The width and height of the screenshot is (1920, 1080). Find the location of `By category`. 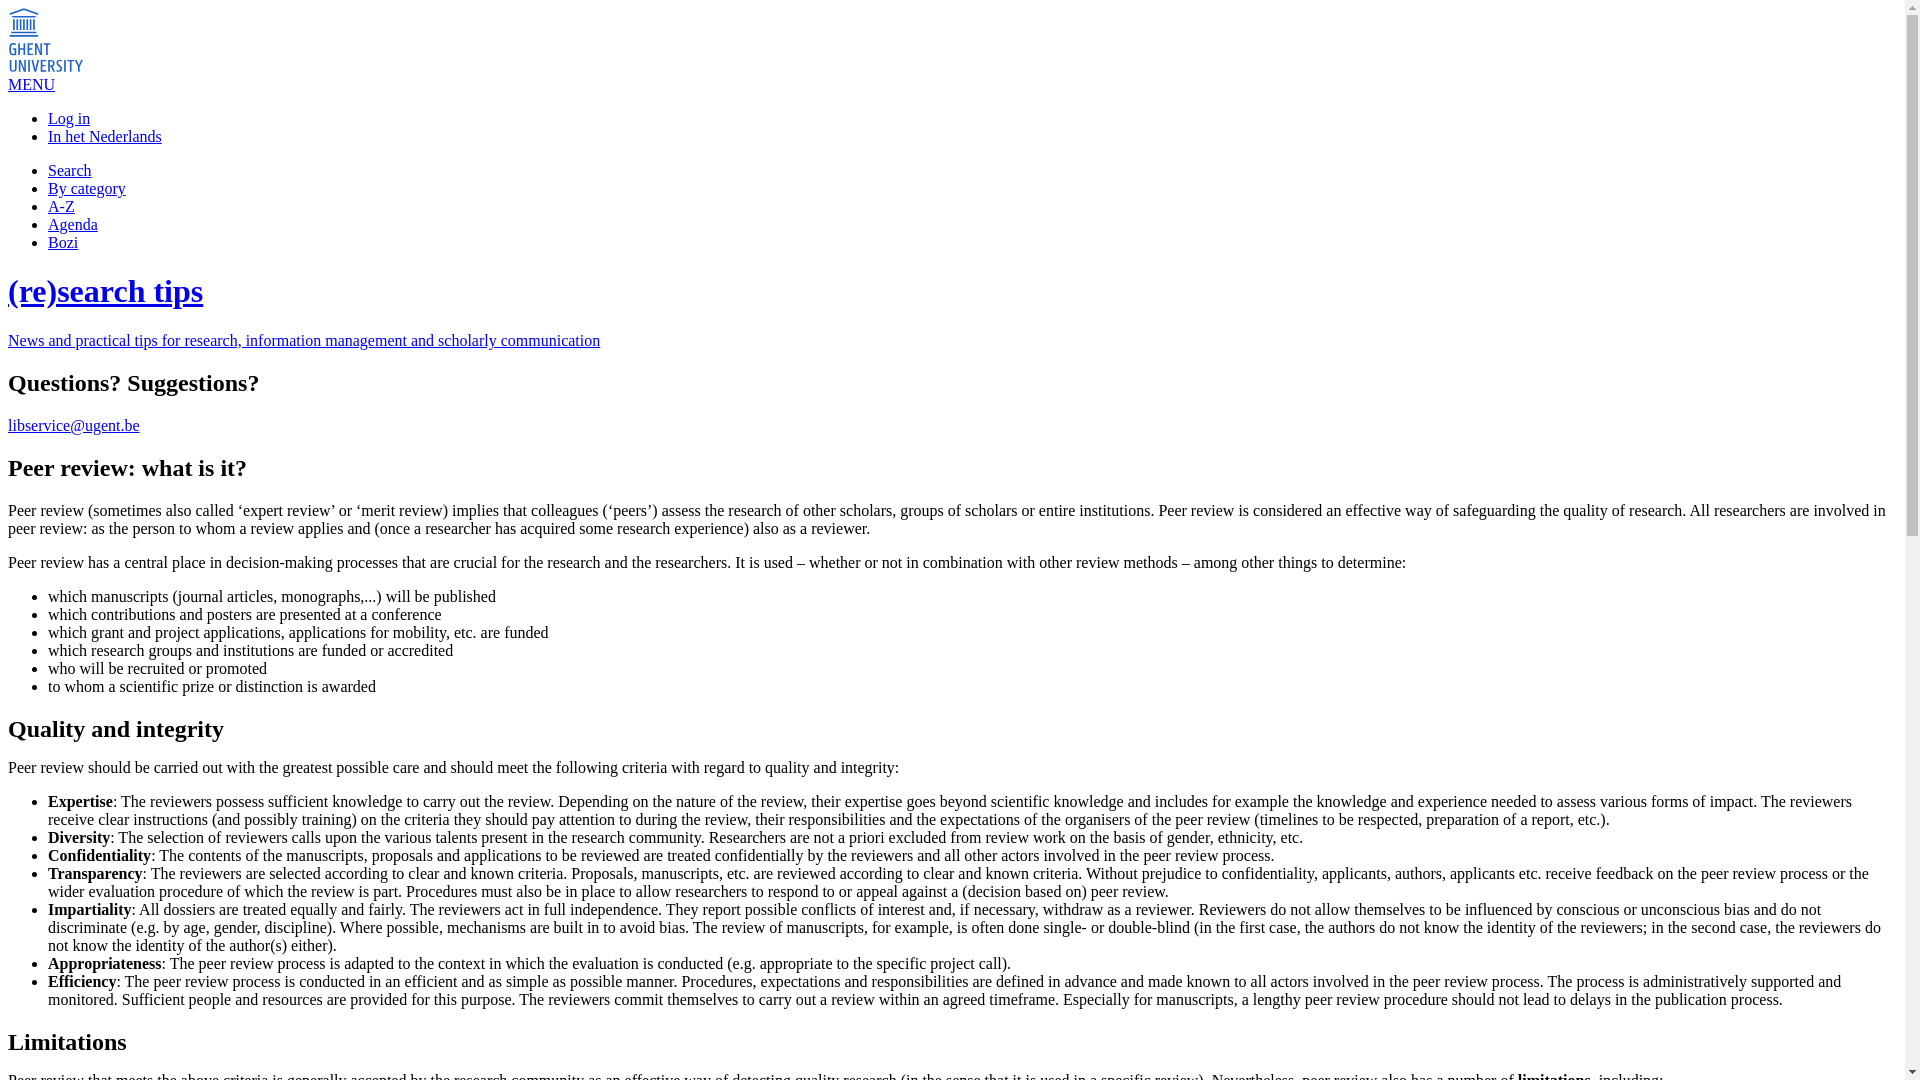

By category is located at coordinates (87, 188).